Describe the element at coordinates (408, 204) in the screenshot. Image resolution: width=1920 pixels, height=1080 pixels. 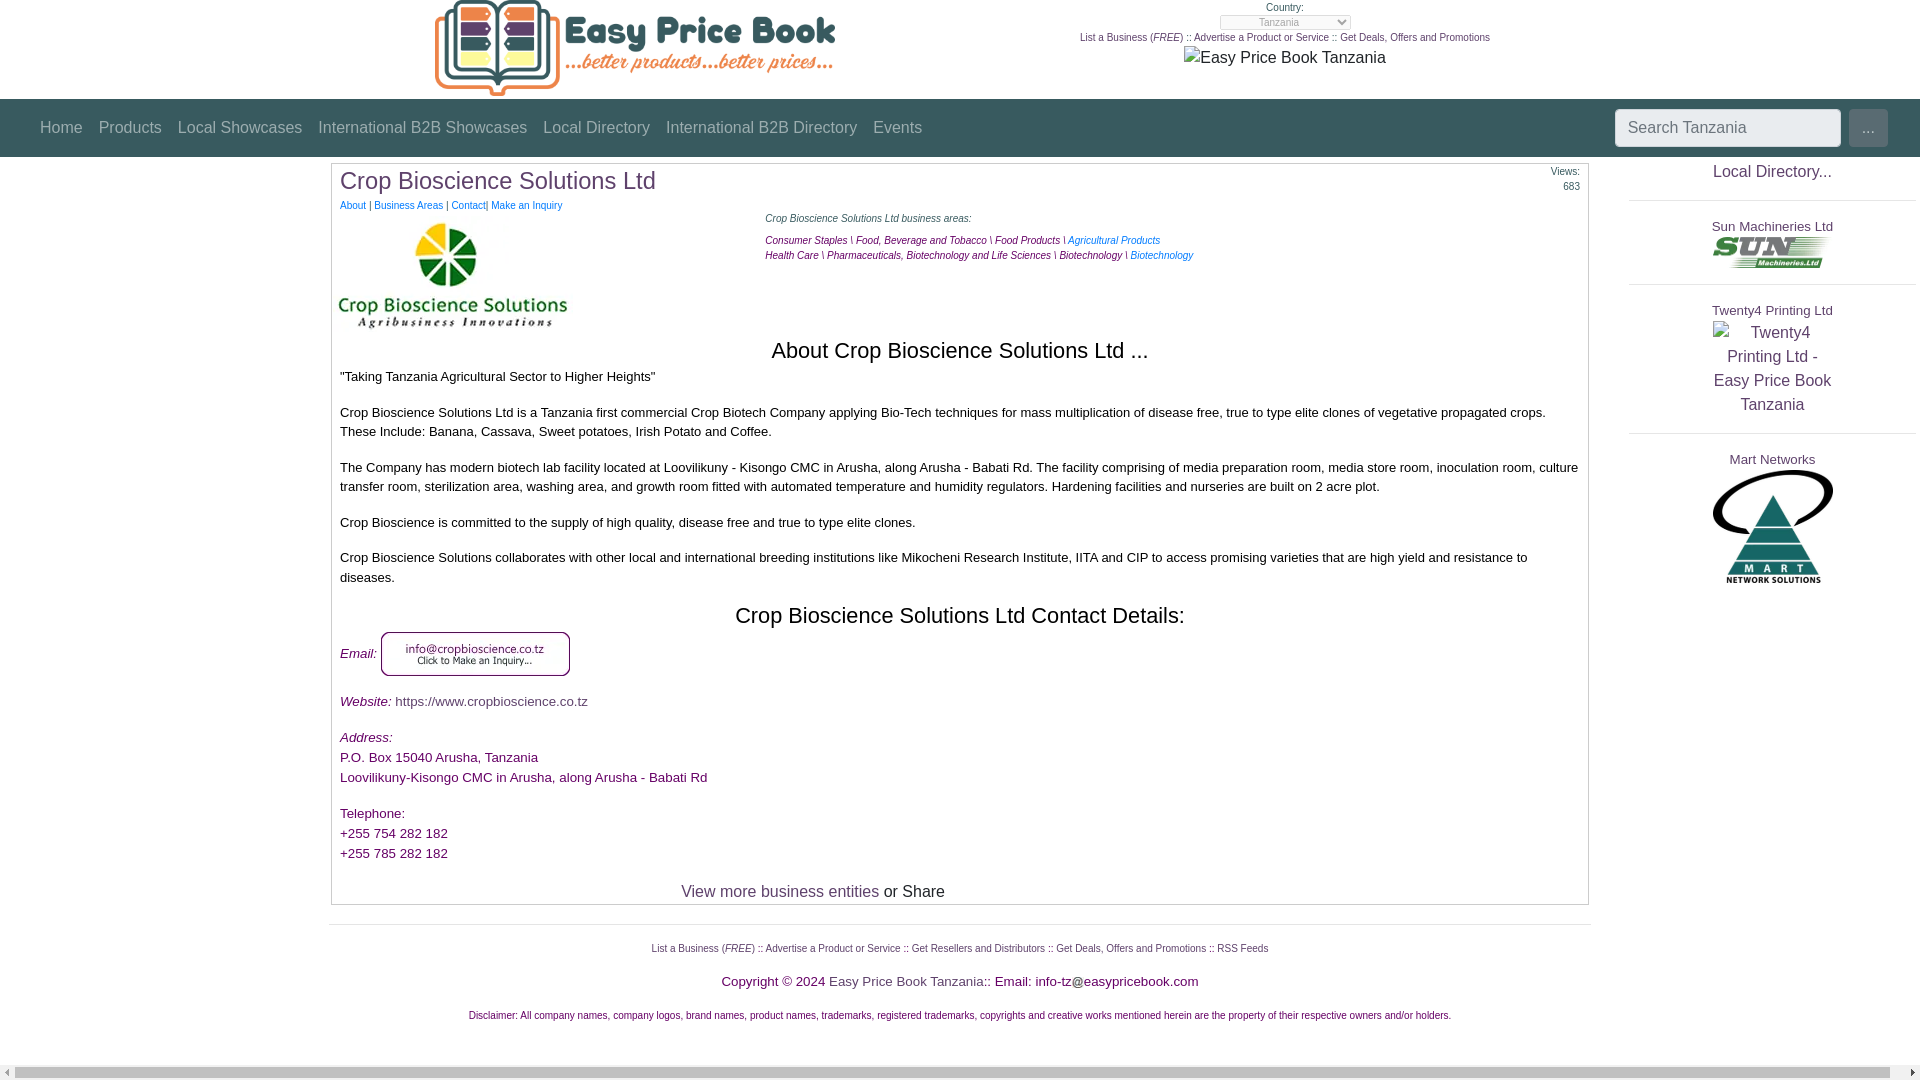
I see `Click for Crop Bioscience Solutions Ltd business areas` at that location.